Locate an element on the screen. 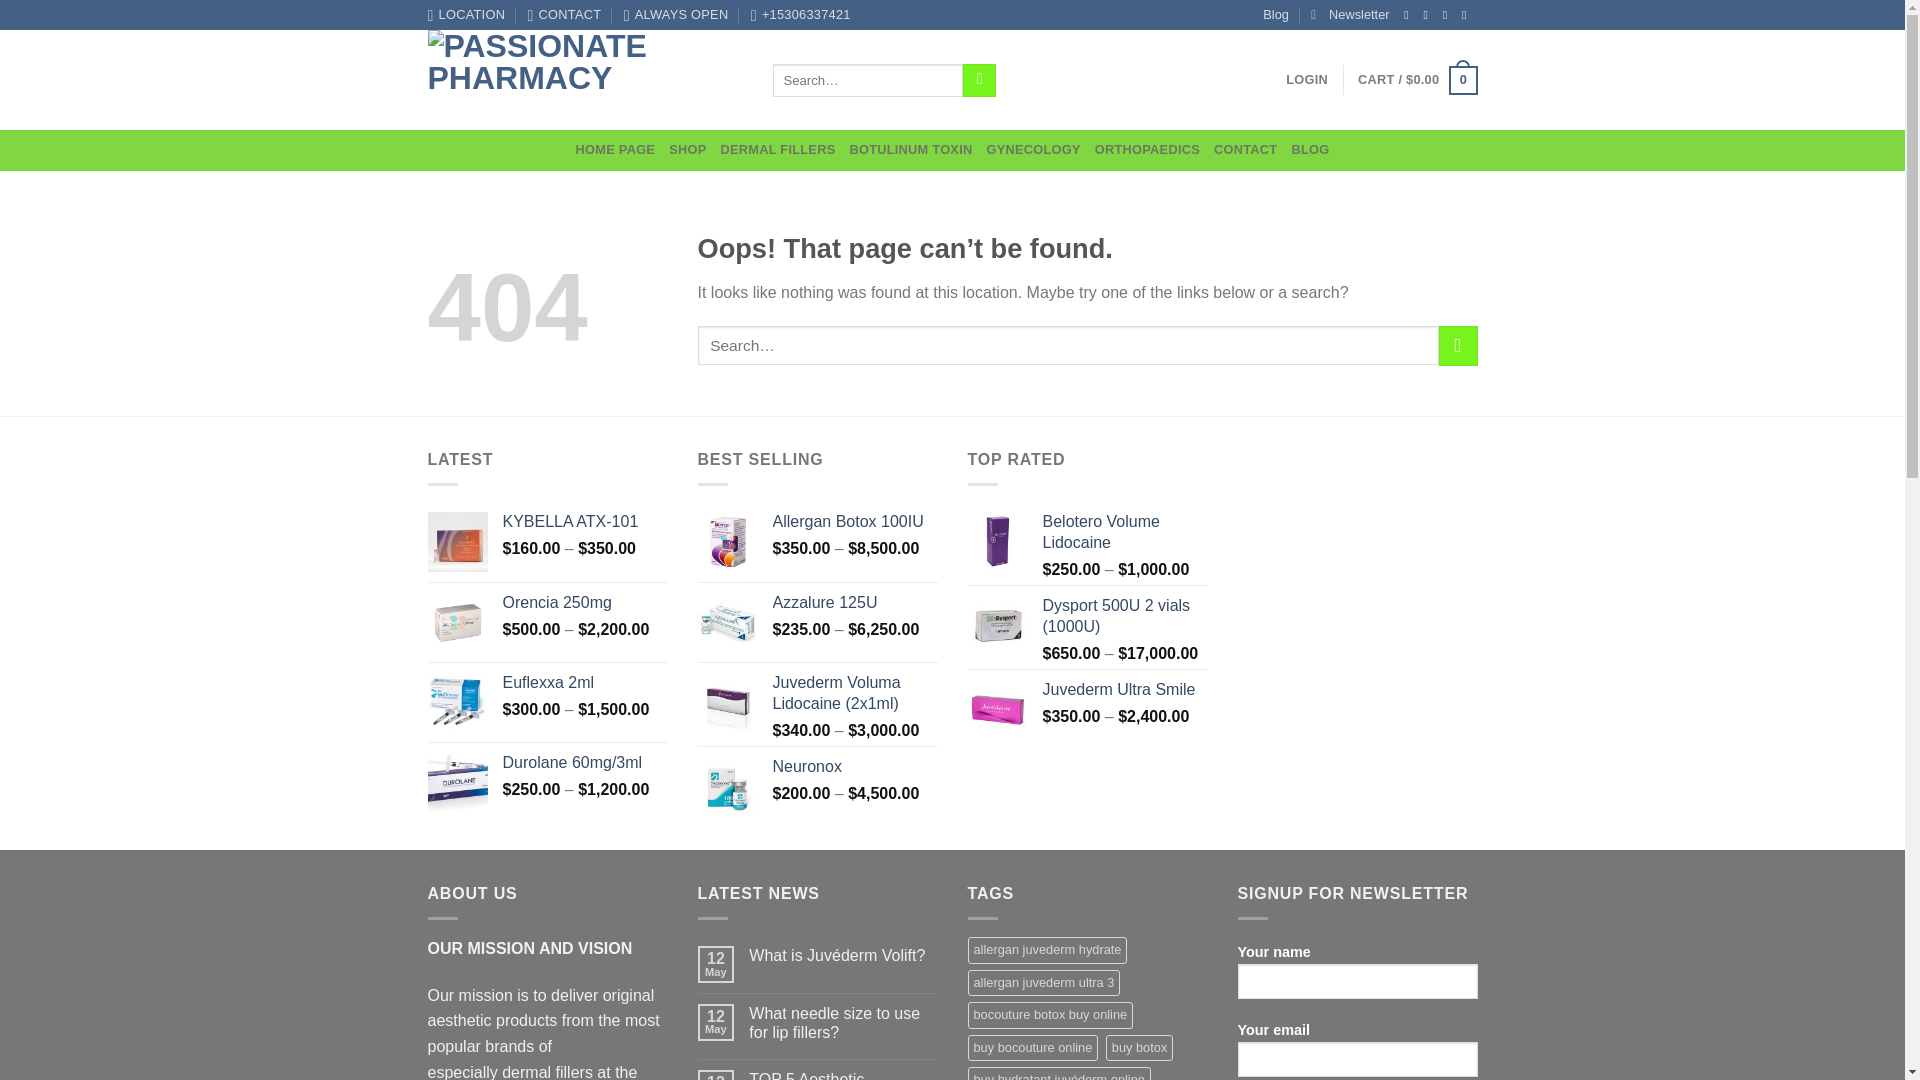 The width and height of the screenshot is (1920, 1080). KYBELLA ATX-101 is located at coordinates (584, 522).